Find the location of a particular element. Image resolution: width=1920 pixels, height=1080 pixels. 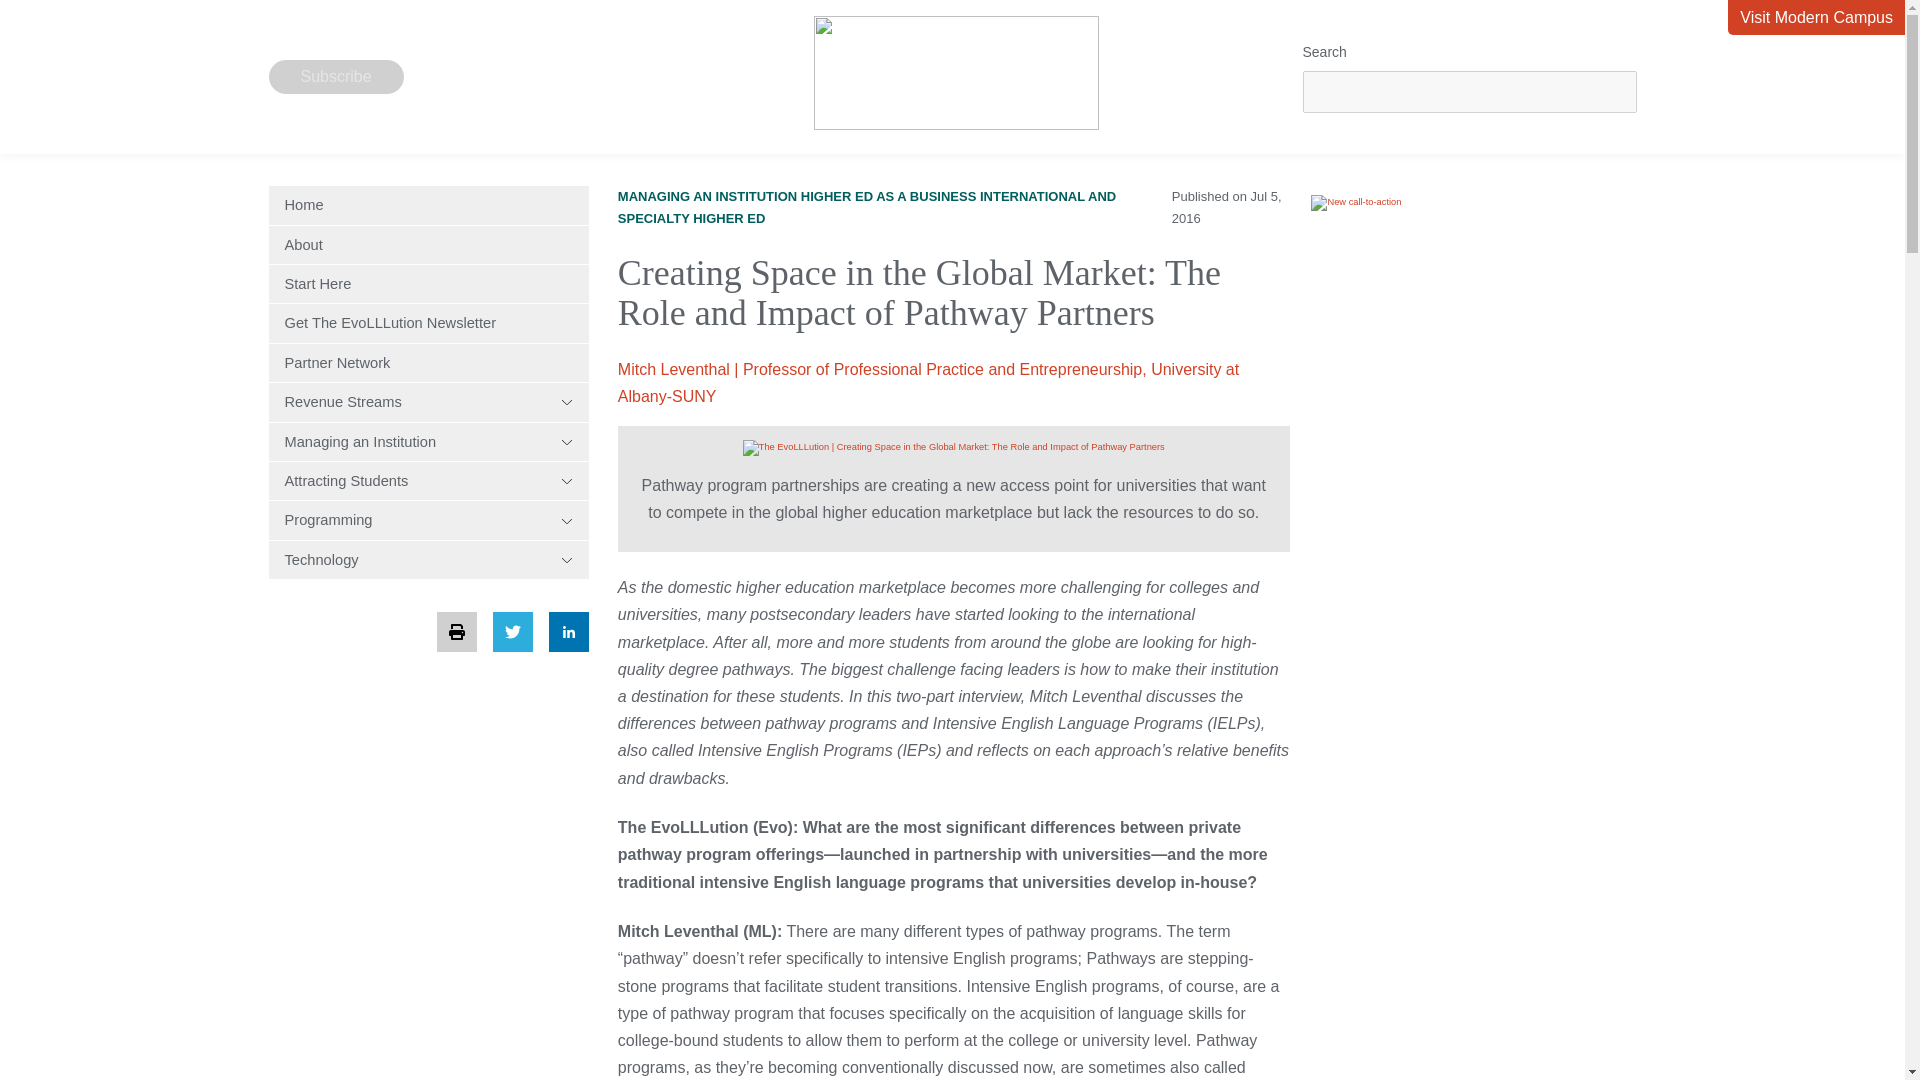

Programming is located at coordinates (428, 520).